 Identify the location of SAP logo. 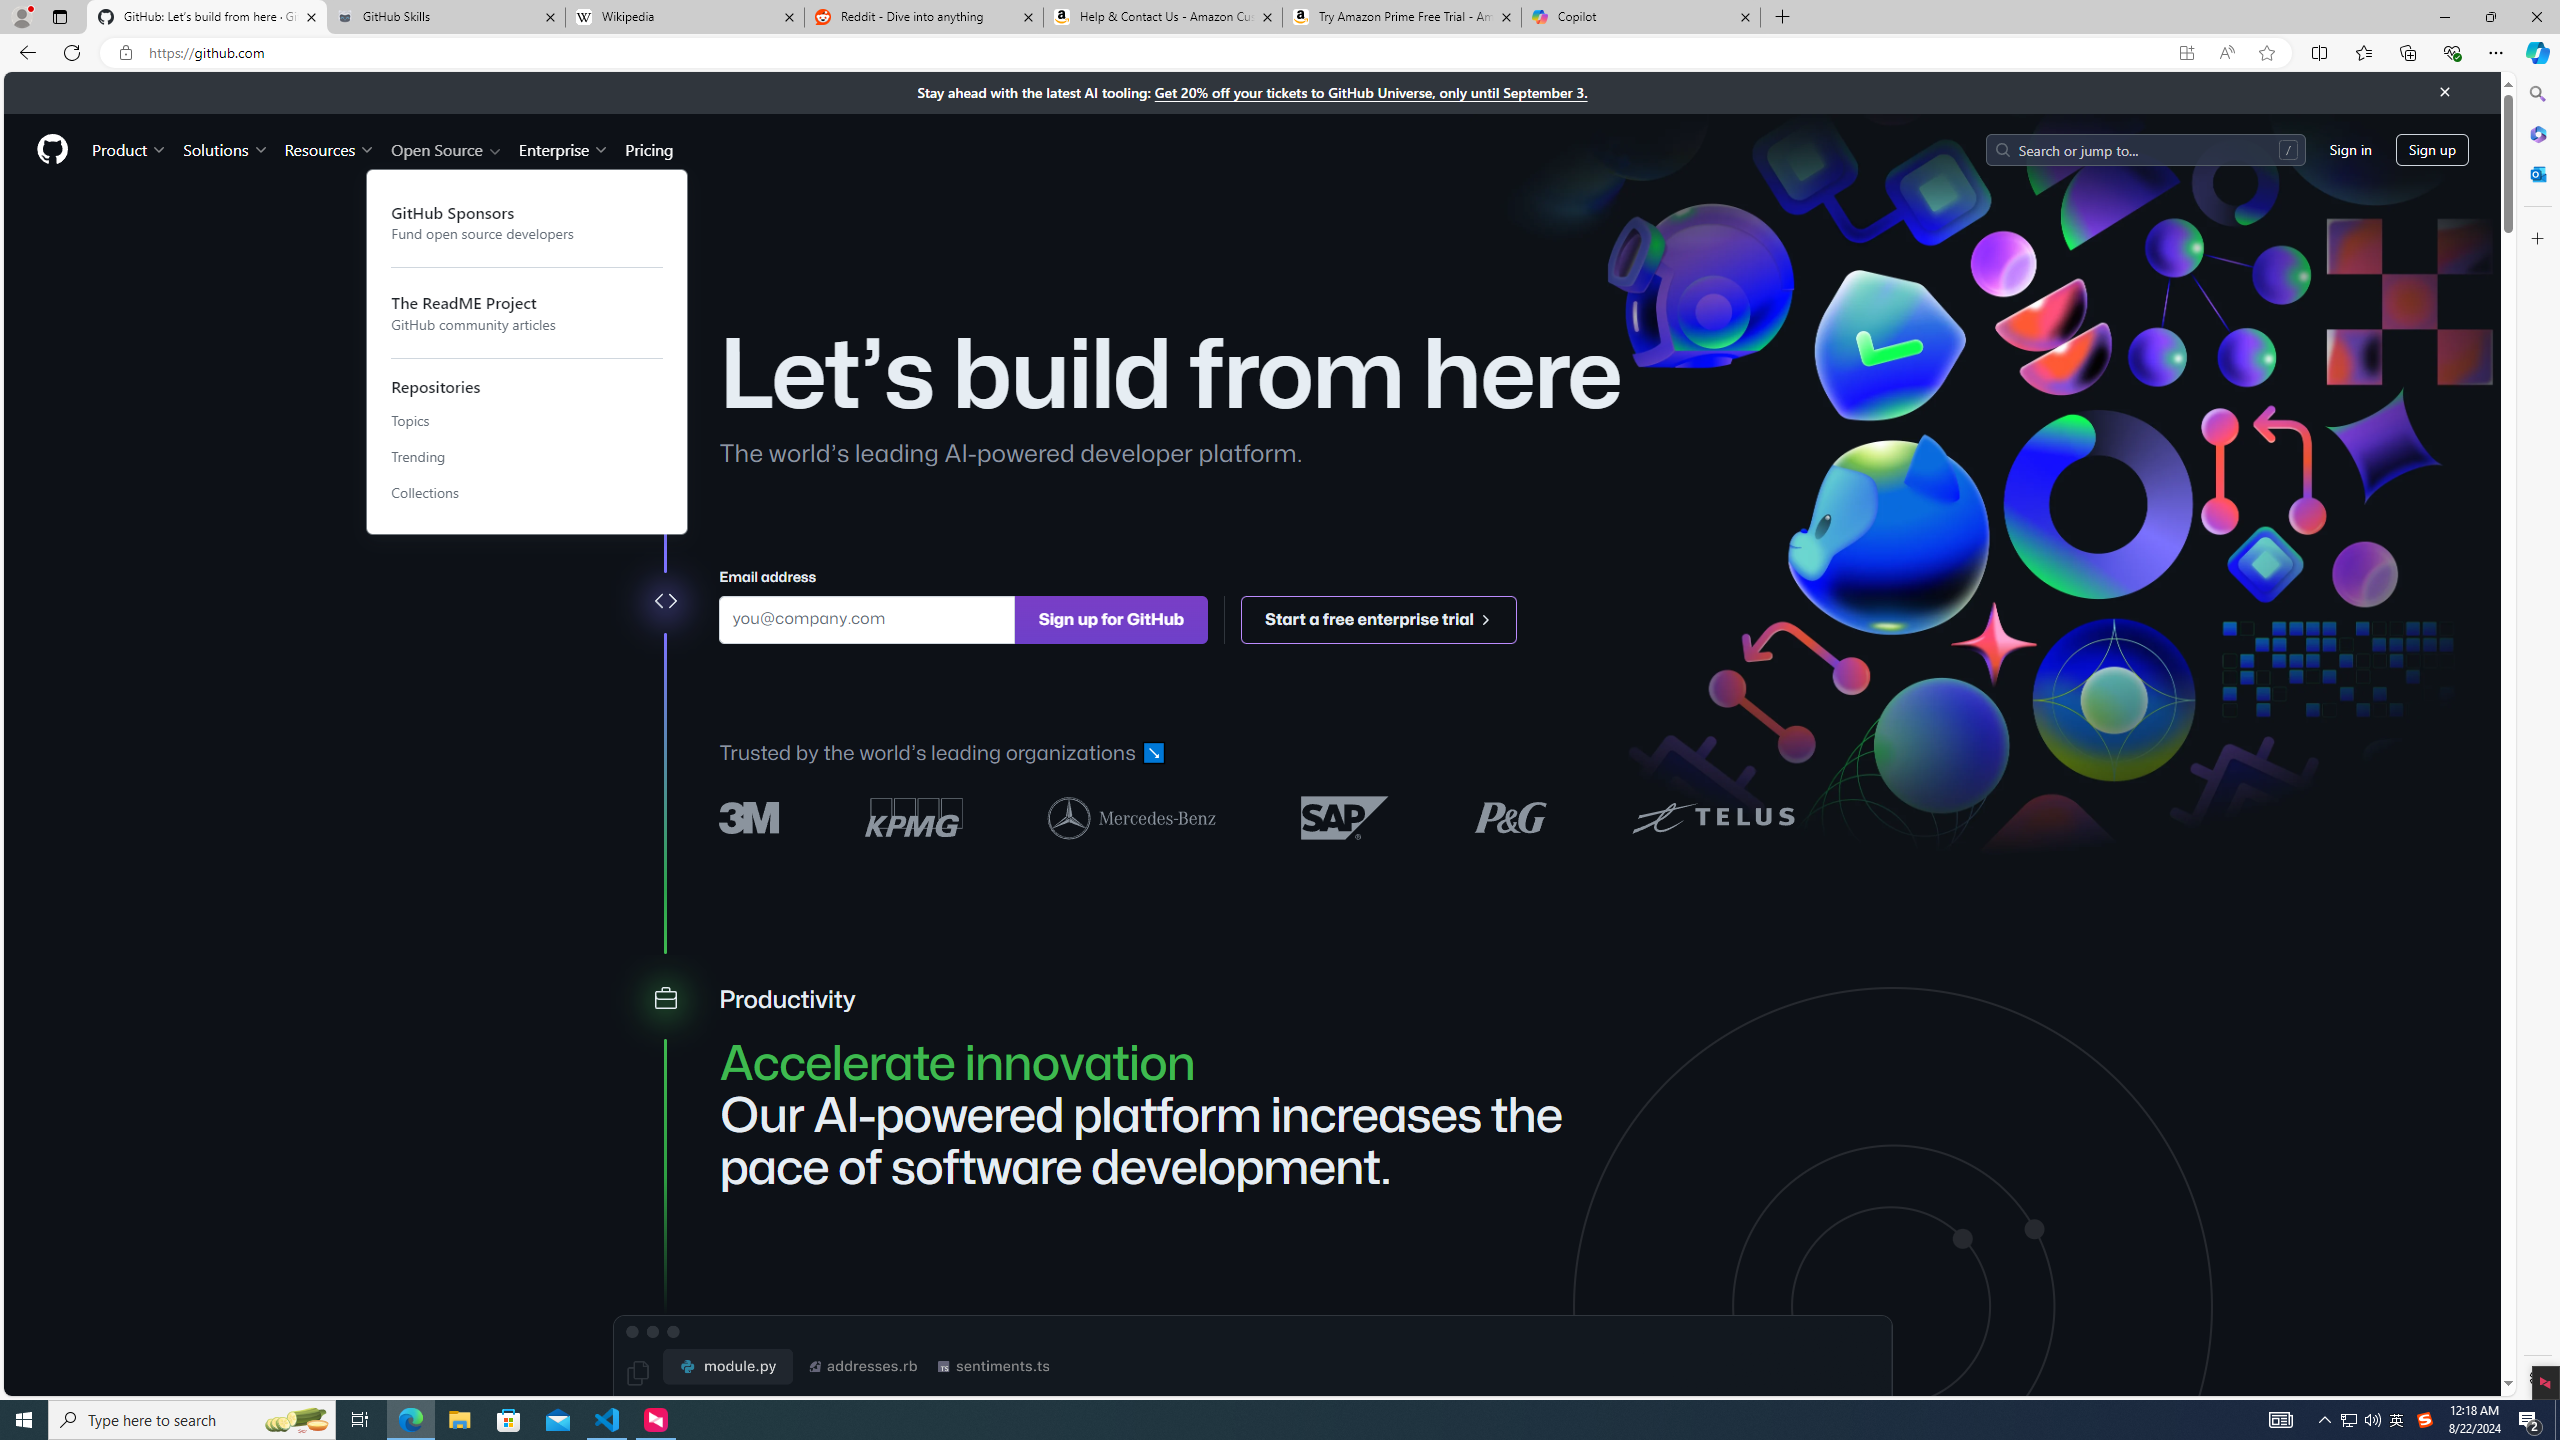
(1345, 816).